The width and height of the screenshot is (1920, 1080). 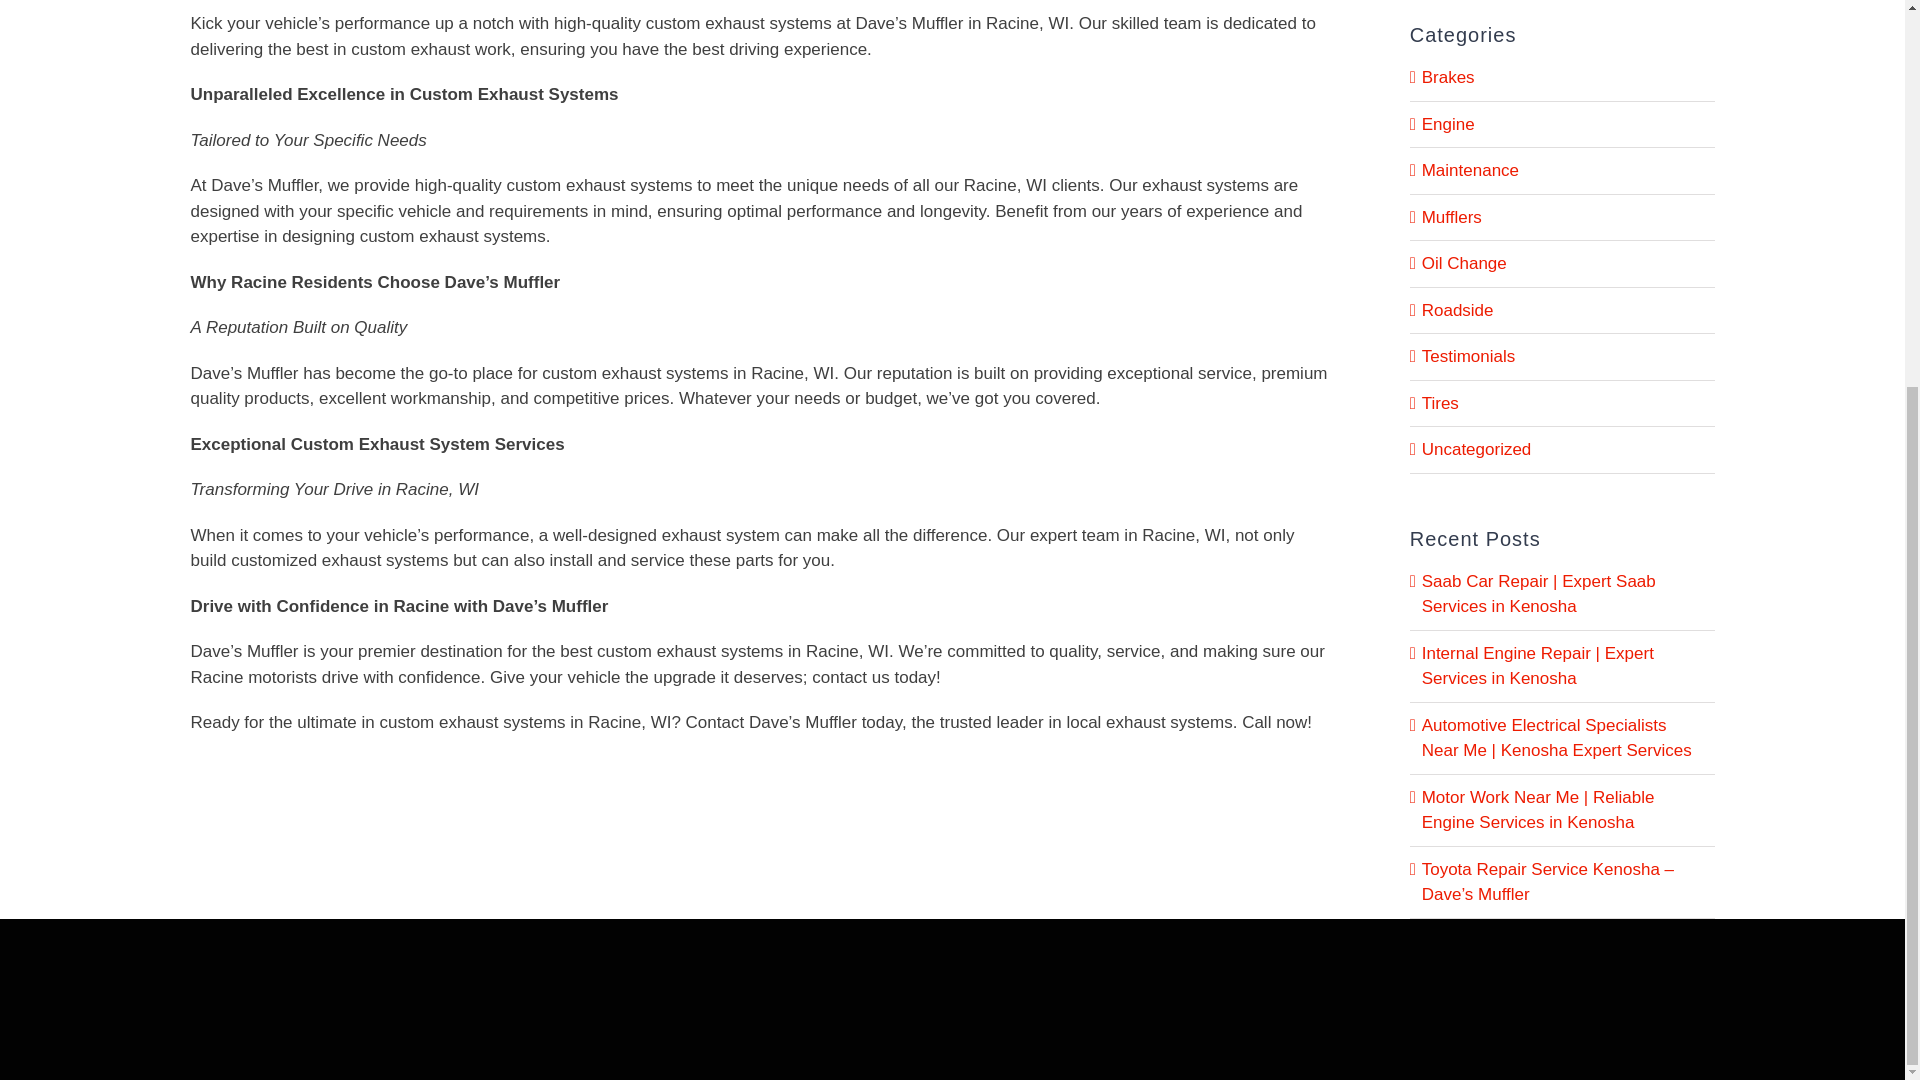 I want to click on Engine, so click(x=1563, y=125).